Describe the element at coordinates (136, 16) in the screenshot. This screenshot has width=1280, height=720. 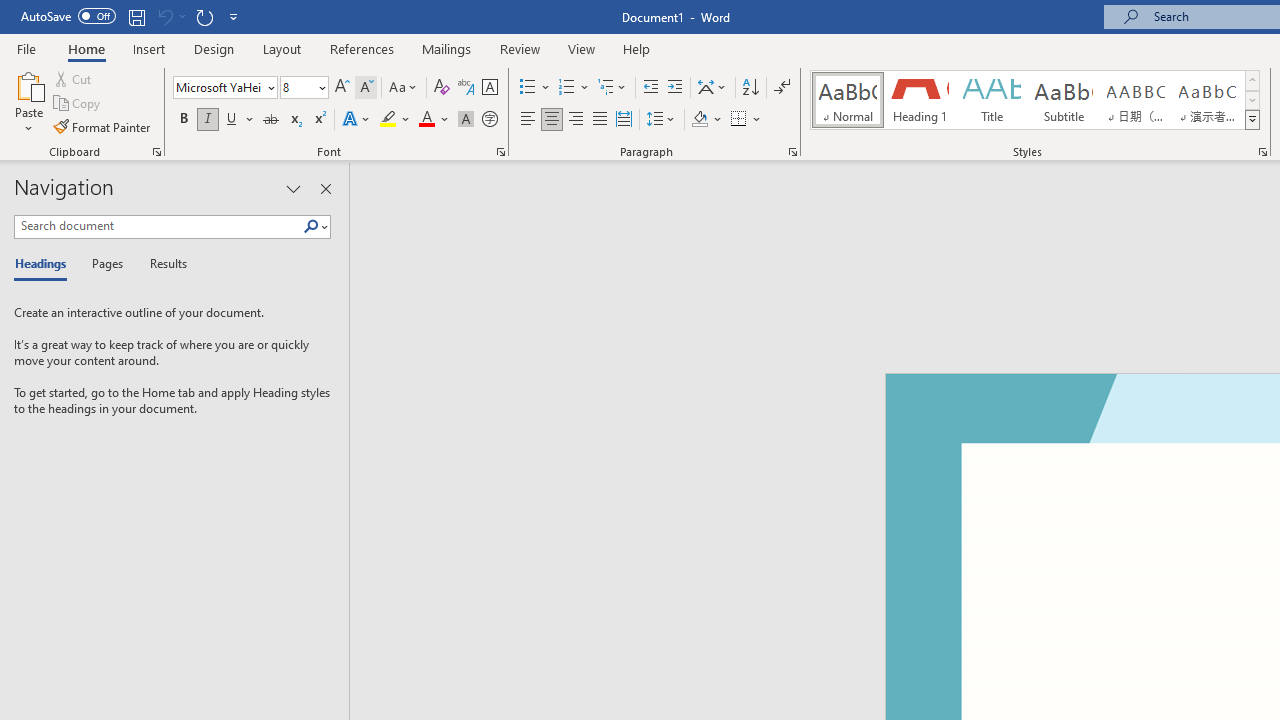
I see `Save` at that location.